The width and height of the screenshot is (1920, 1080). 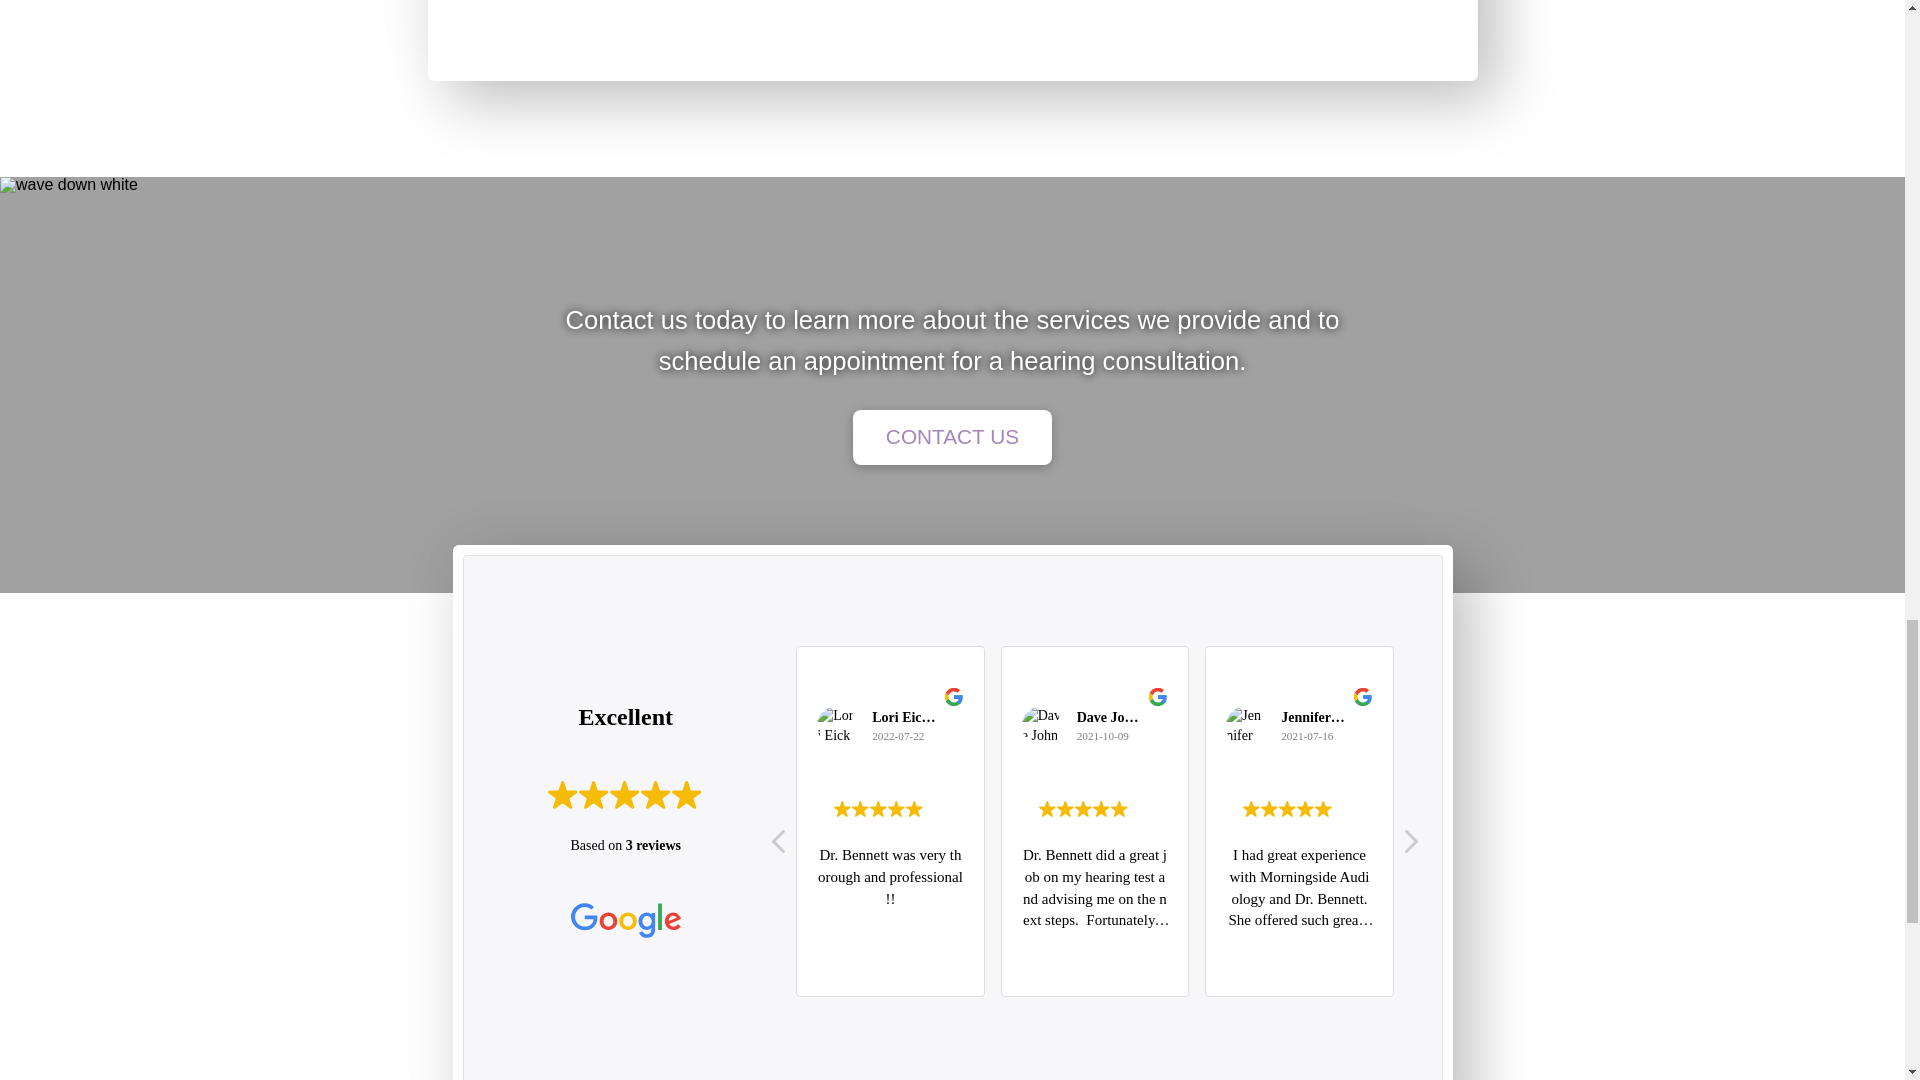 I want to click on CONTACT US, so click(x=952, y=438).